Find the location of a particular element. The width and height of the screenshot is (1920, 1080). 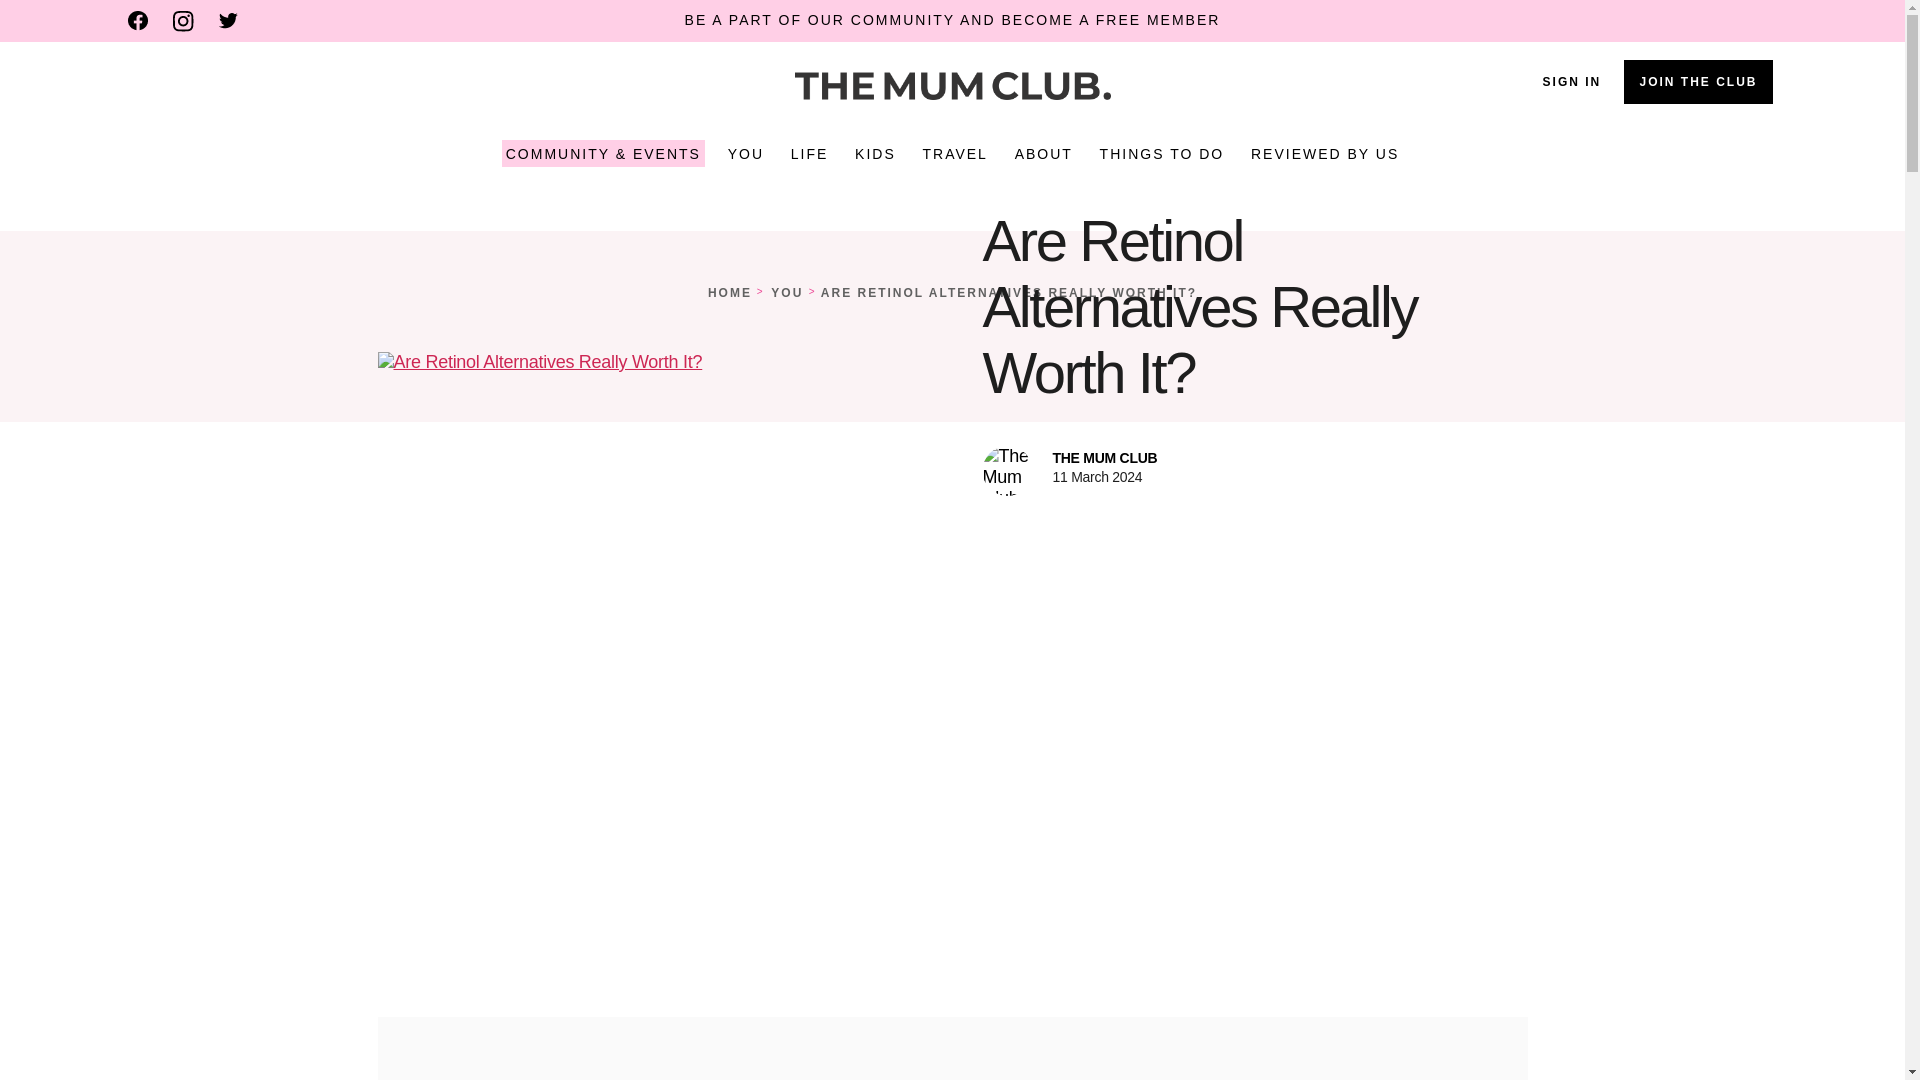

BE A PART OF OUR COMMUNITY AND BECOME A FREE MEMBER is located at coordinates (953, 20).